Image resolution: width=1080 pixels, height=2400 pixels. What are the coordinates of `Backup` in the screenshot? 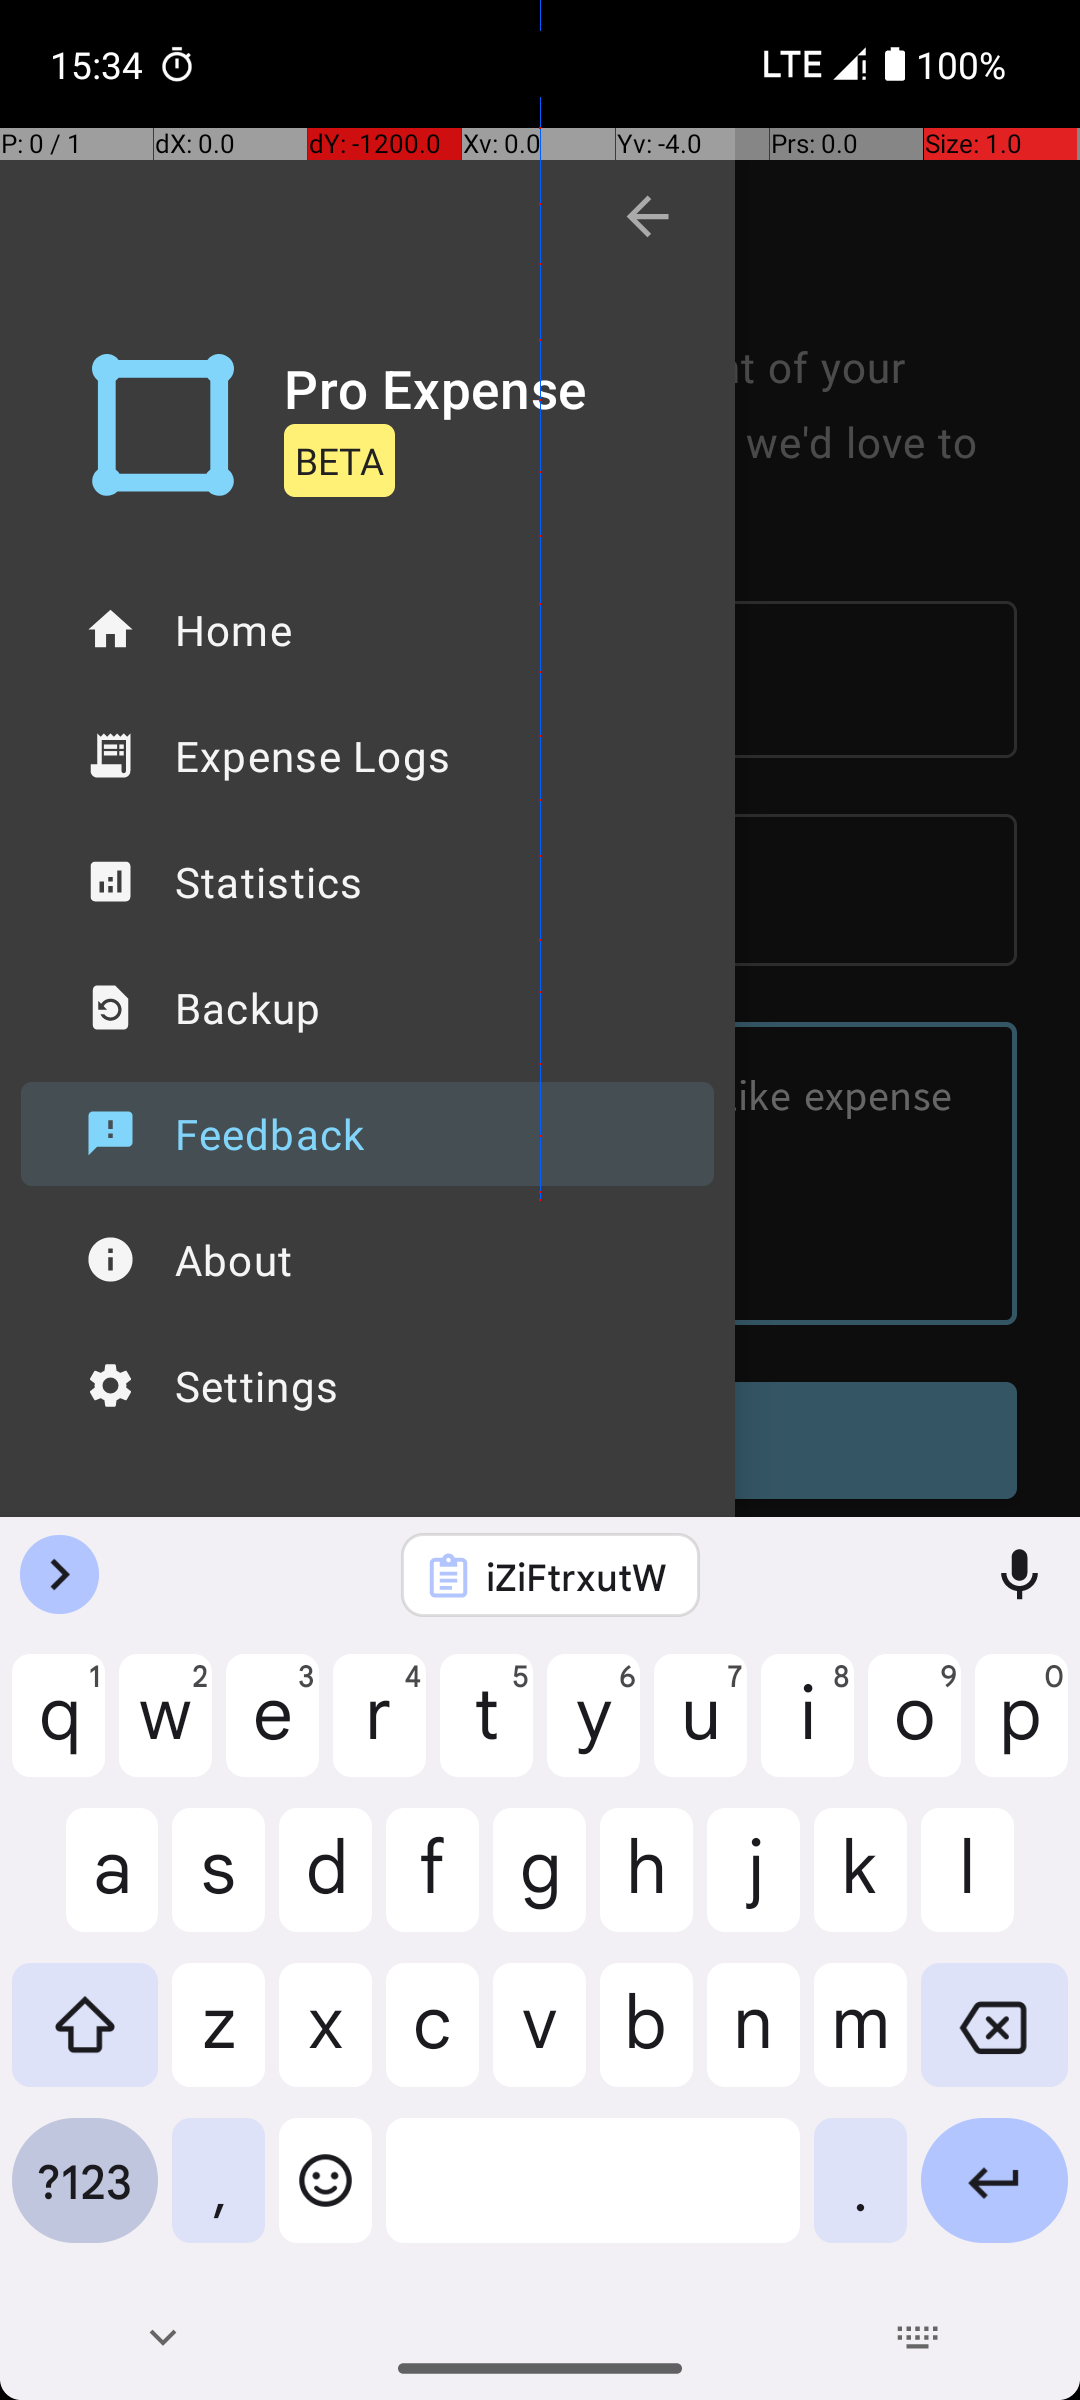 It's located at (368, 1008).